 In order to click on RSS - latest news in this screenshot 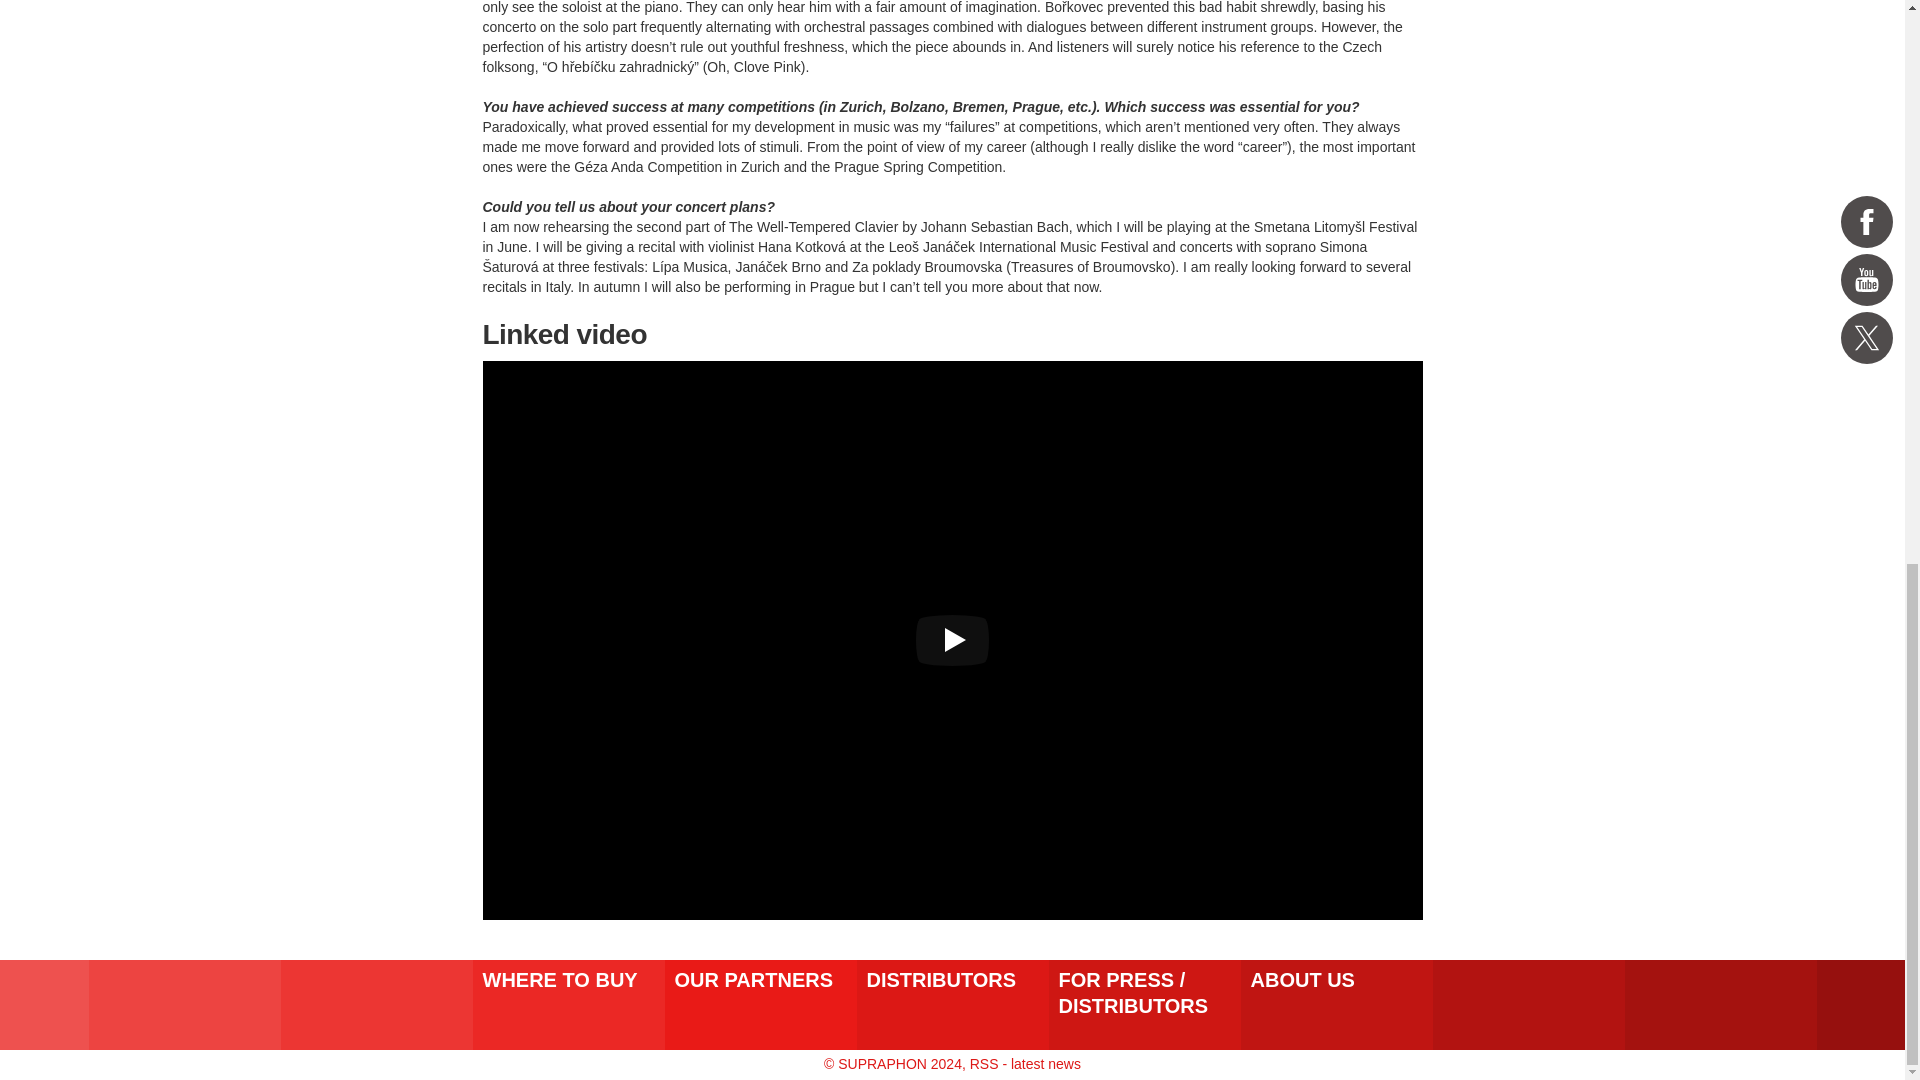, I will do `click(1024, 1064)`.